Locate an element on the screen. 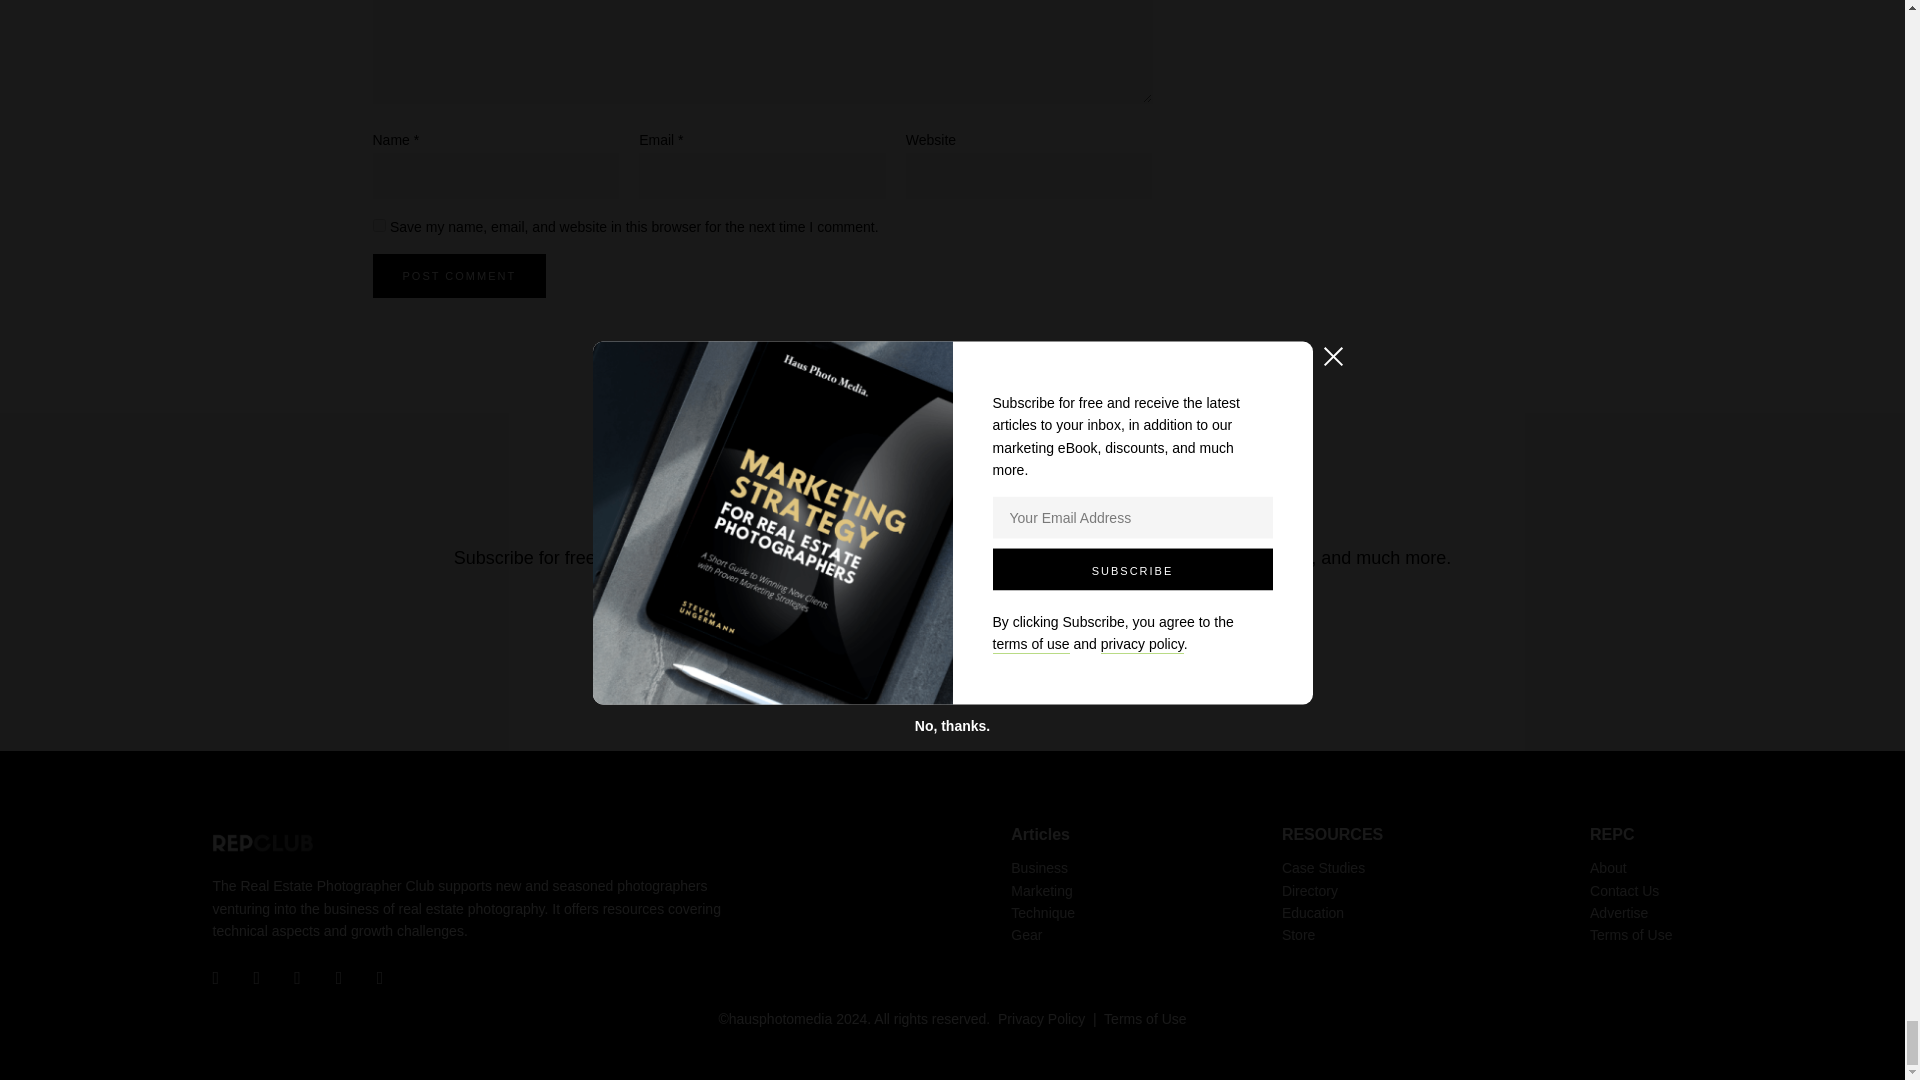 This screenshot has height=1080, width=1920. yes is located at coordinates (378, 226).